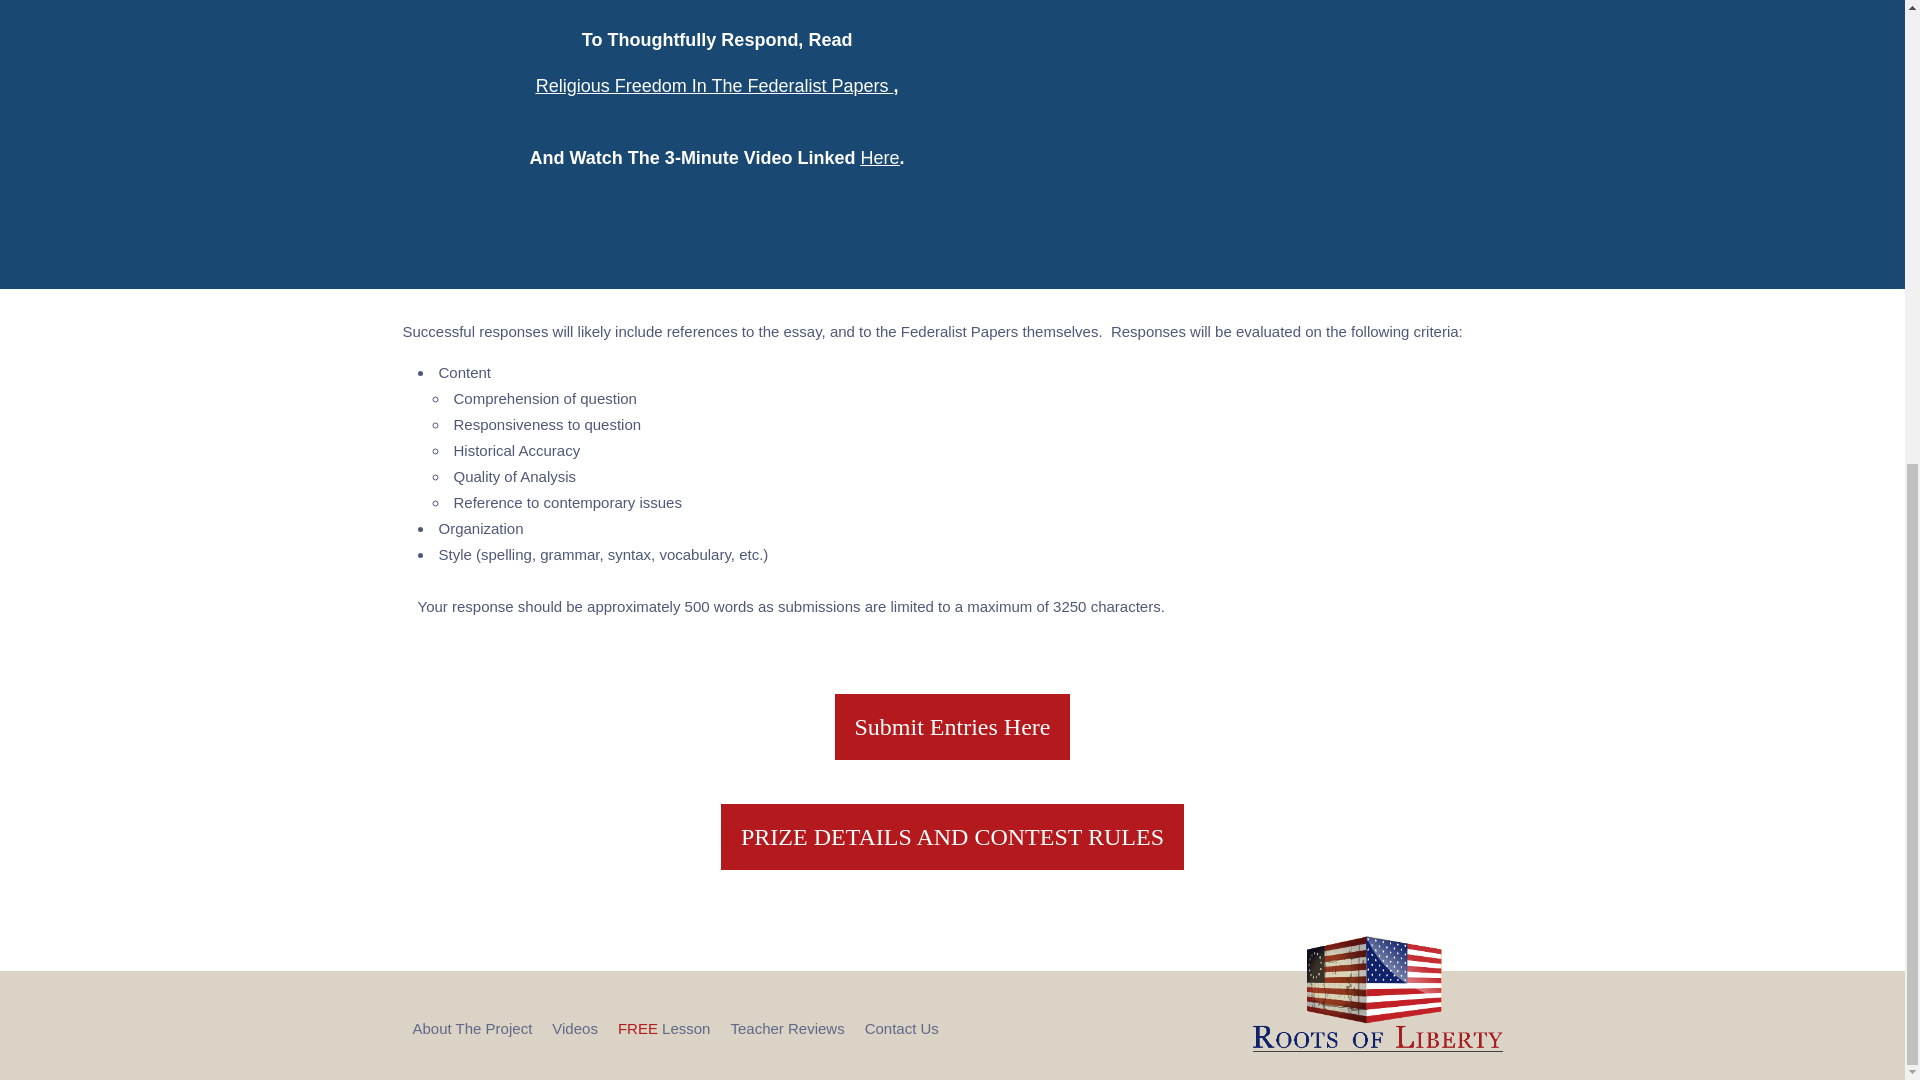 The width and height of the screenshot is (1920, 1080). I want to click on Here, so click(880, 158).